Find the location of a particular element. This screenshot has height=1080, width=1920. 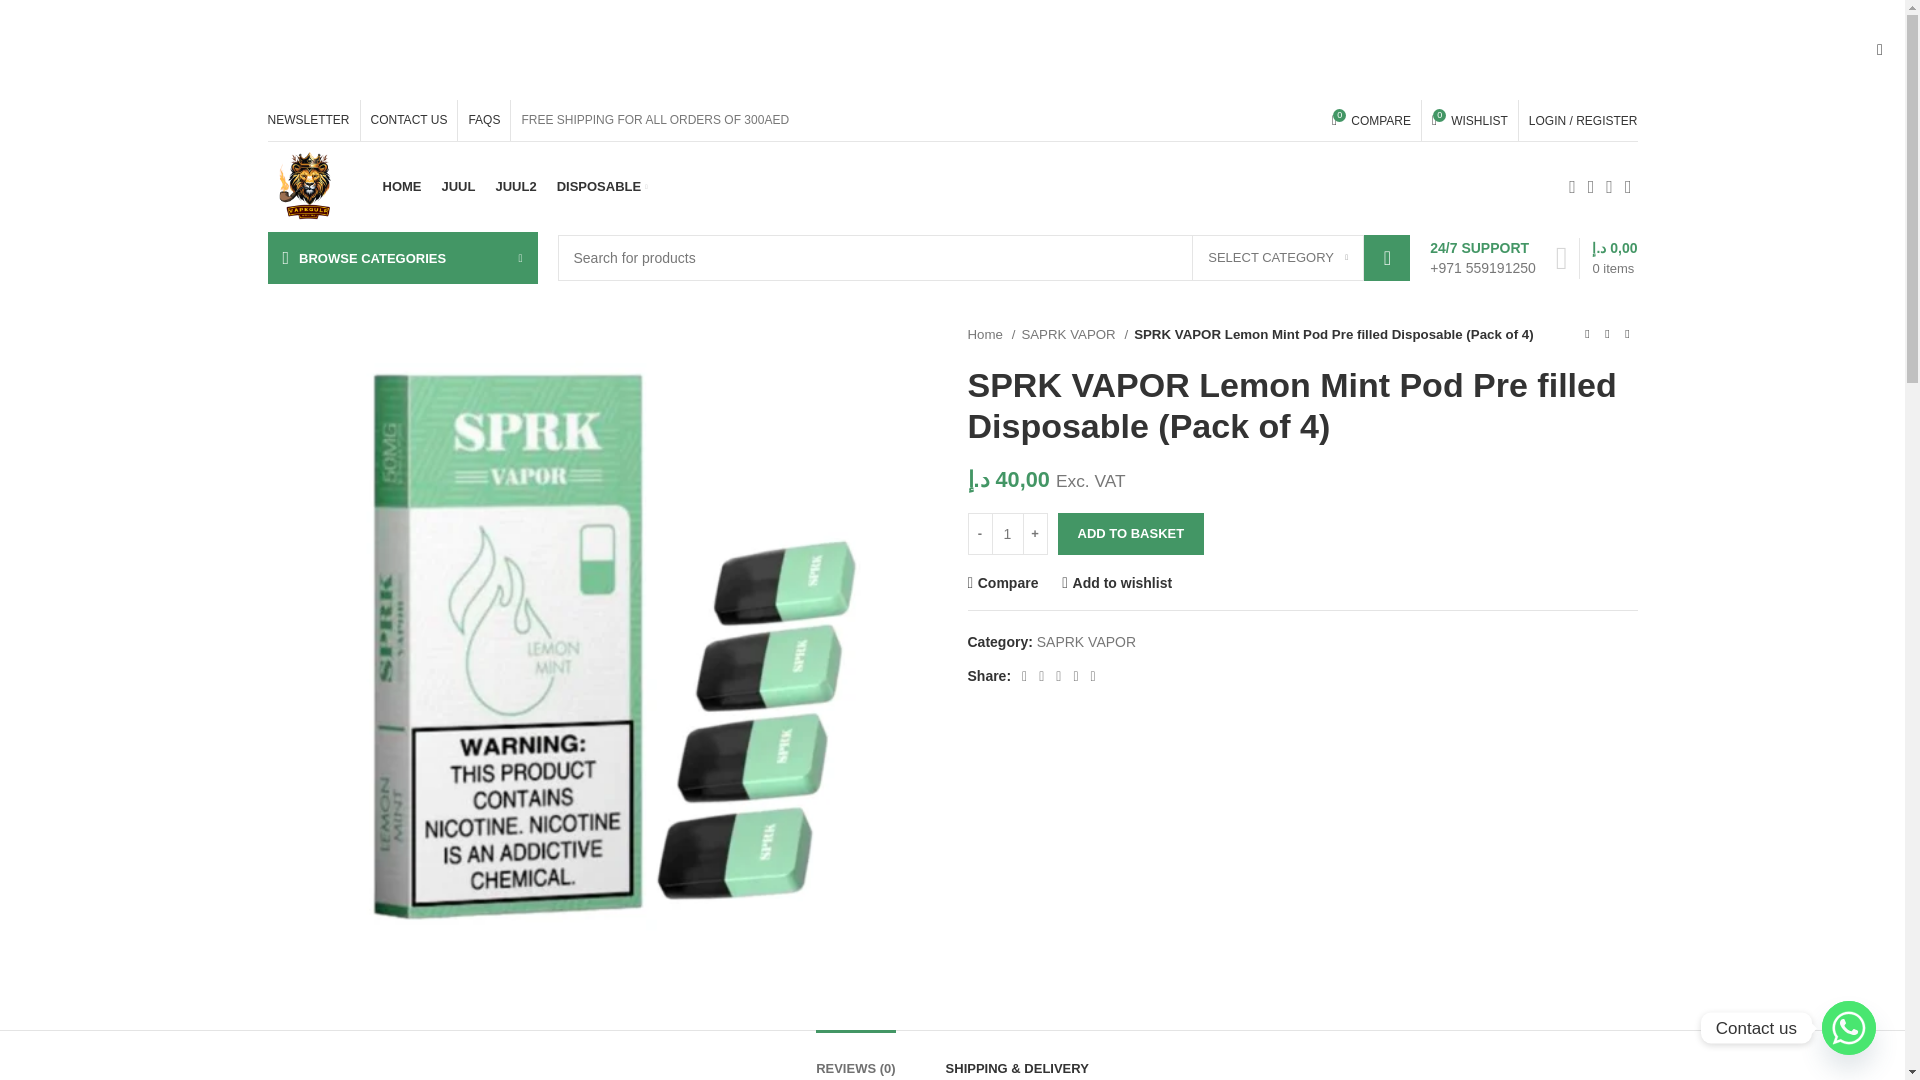

- is located at coordinates (980, 534).